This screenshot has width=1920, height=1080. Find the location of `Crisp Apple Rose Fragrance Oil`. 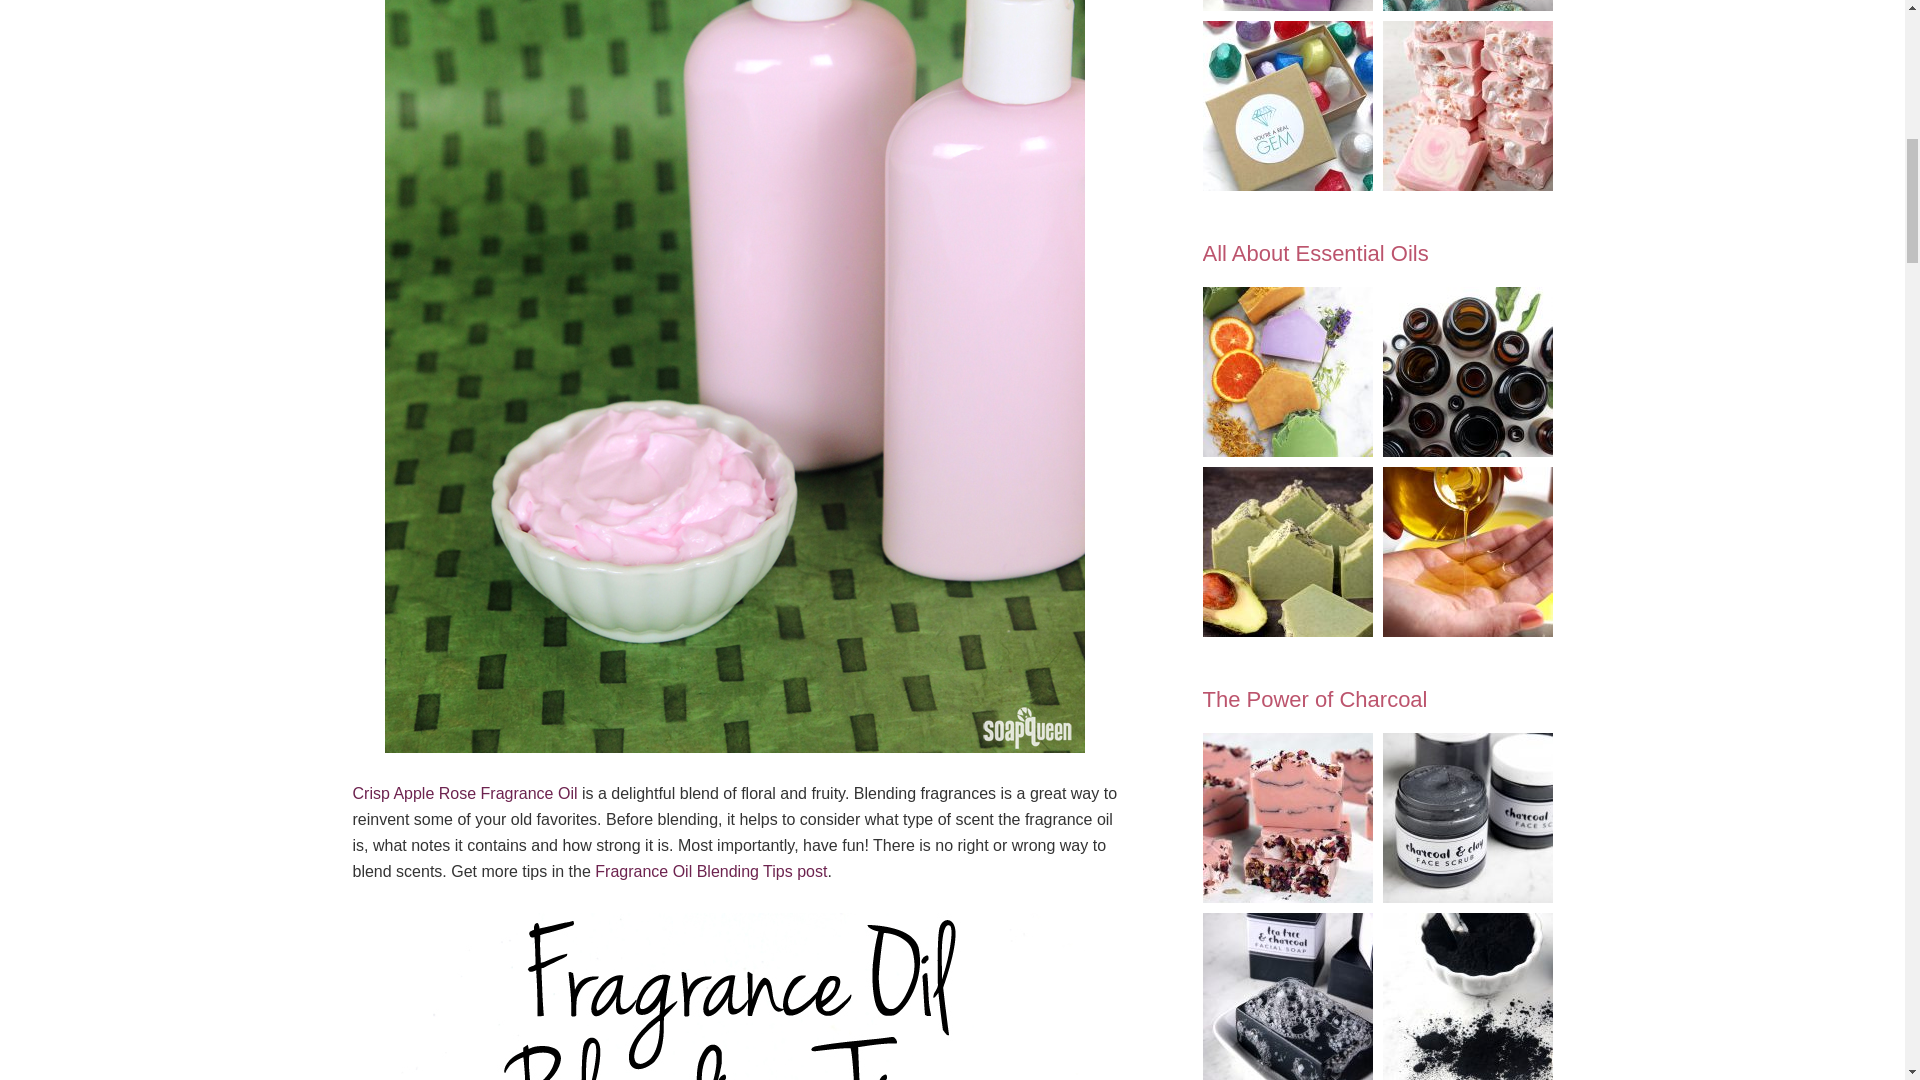

Crisp Apple Rose Fragrance Oil is located at coordinates (464, 794).